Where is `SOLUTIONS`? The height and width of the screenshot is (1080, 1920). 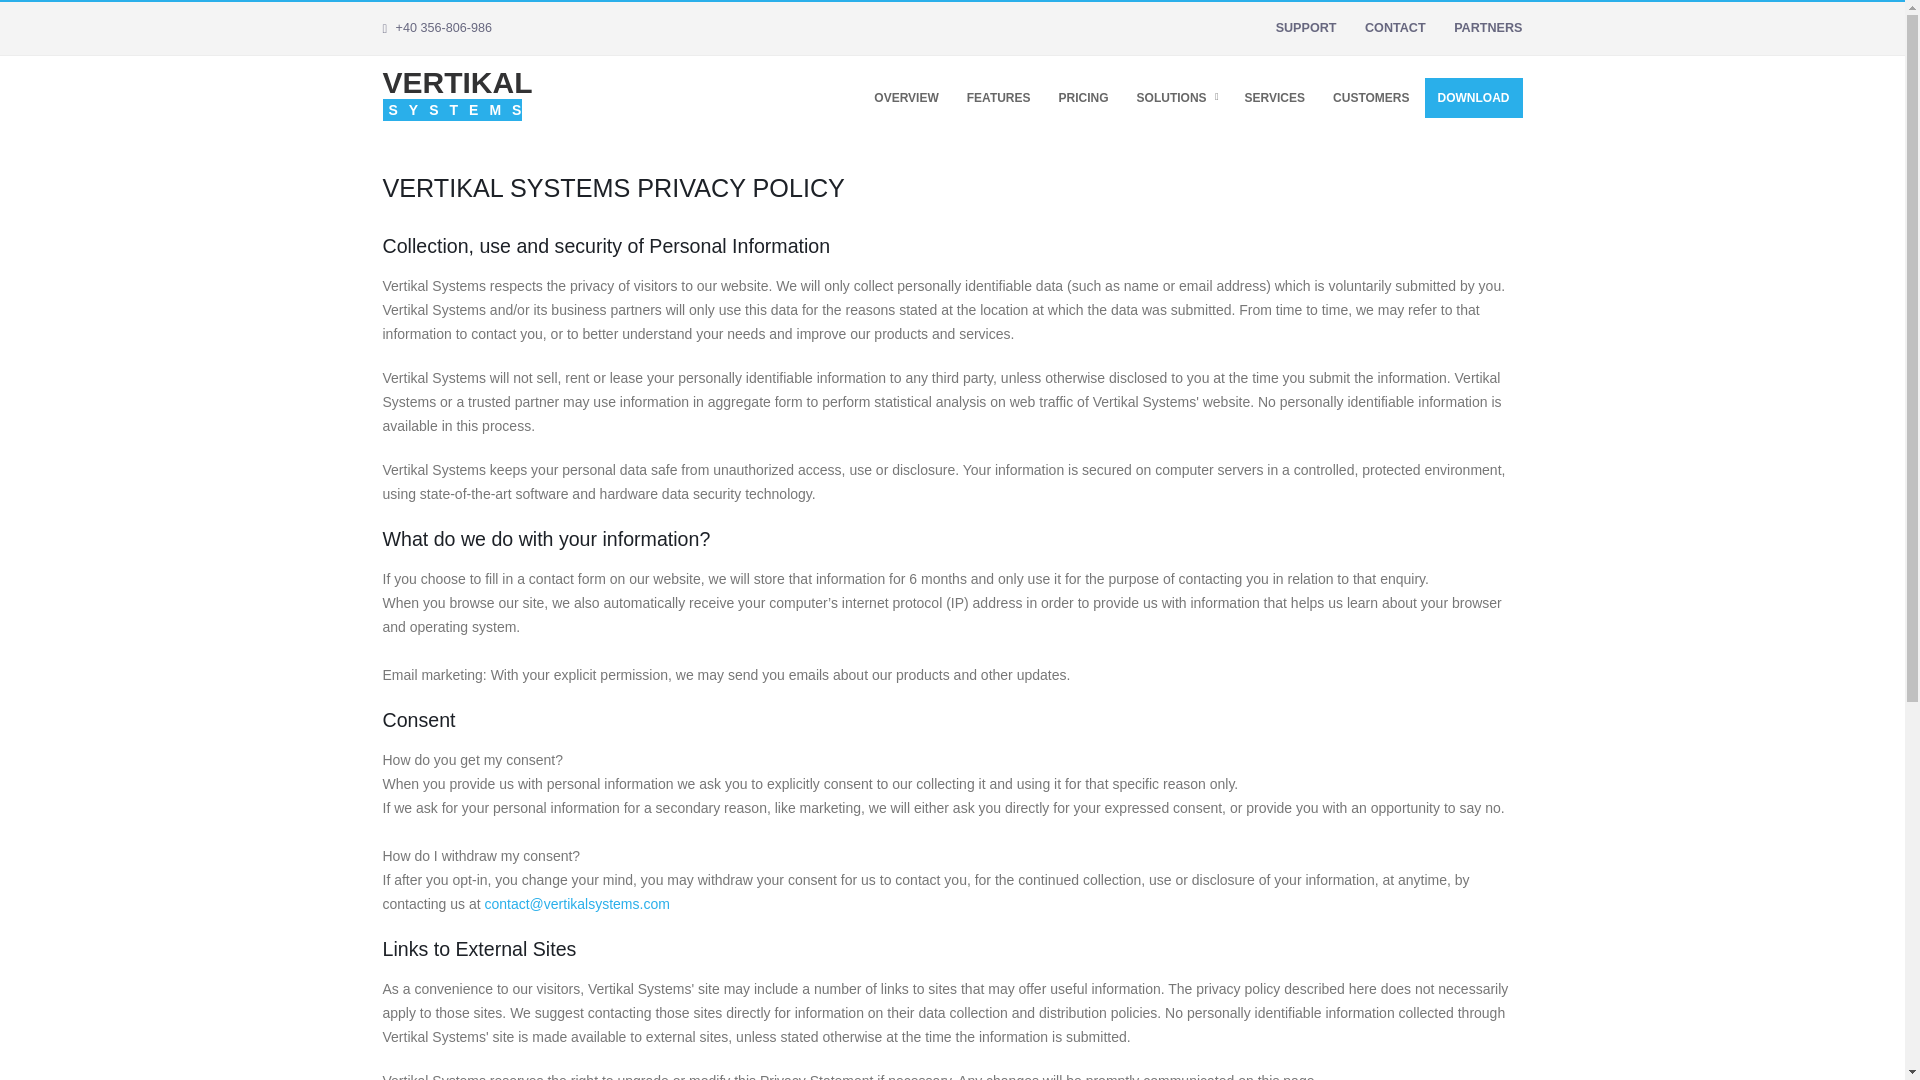 SOLUTIONS is located at coordinates (1176, 97).